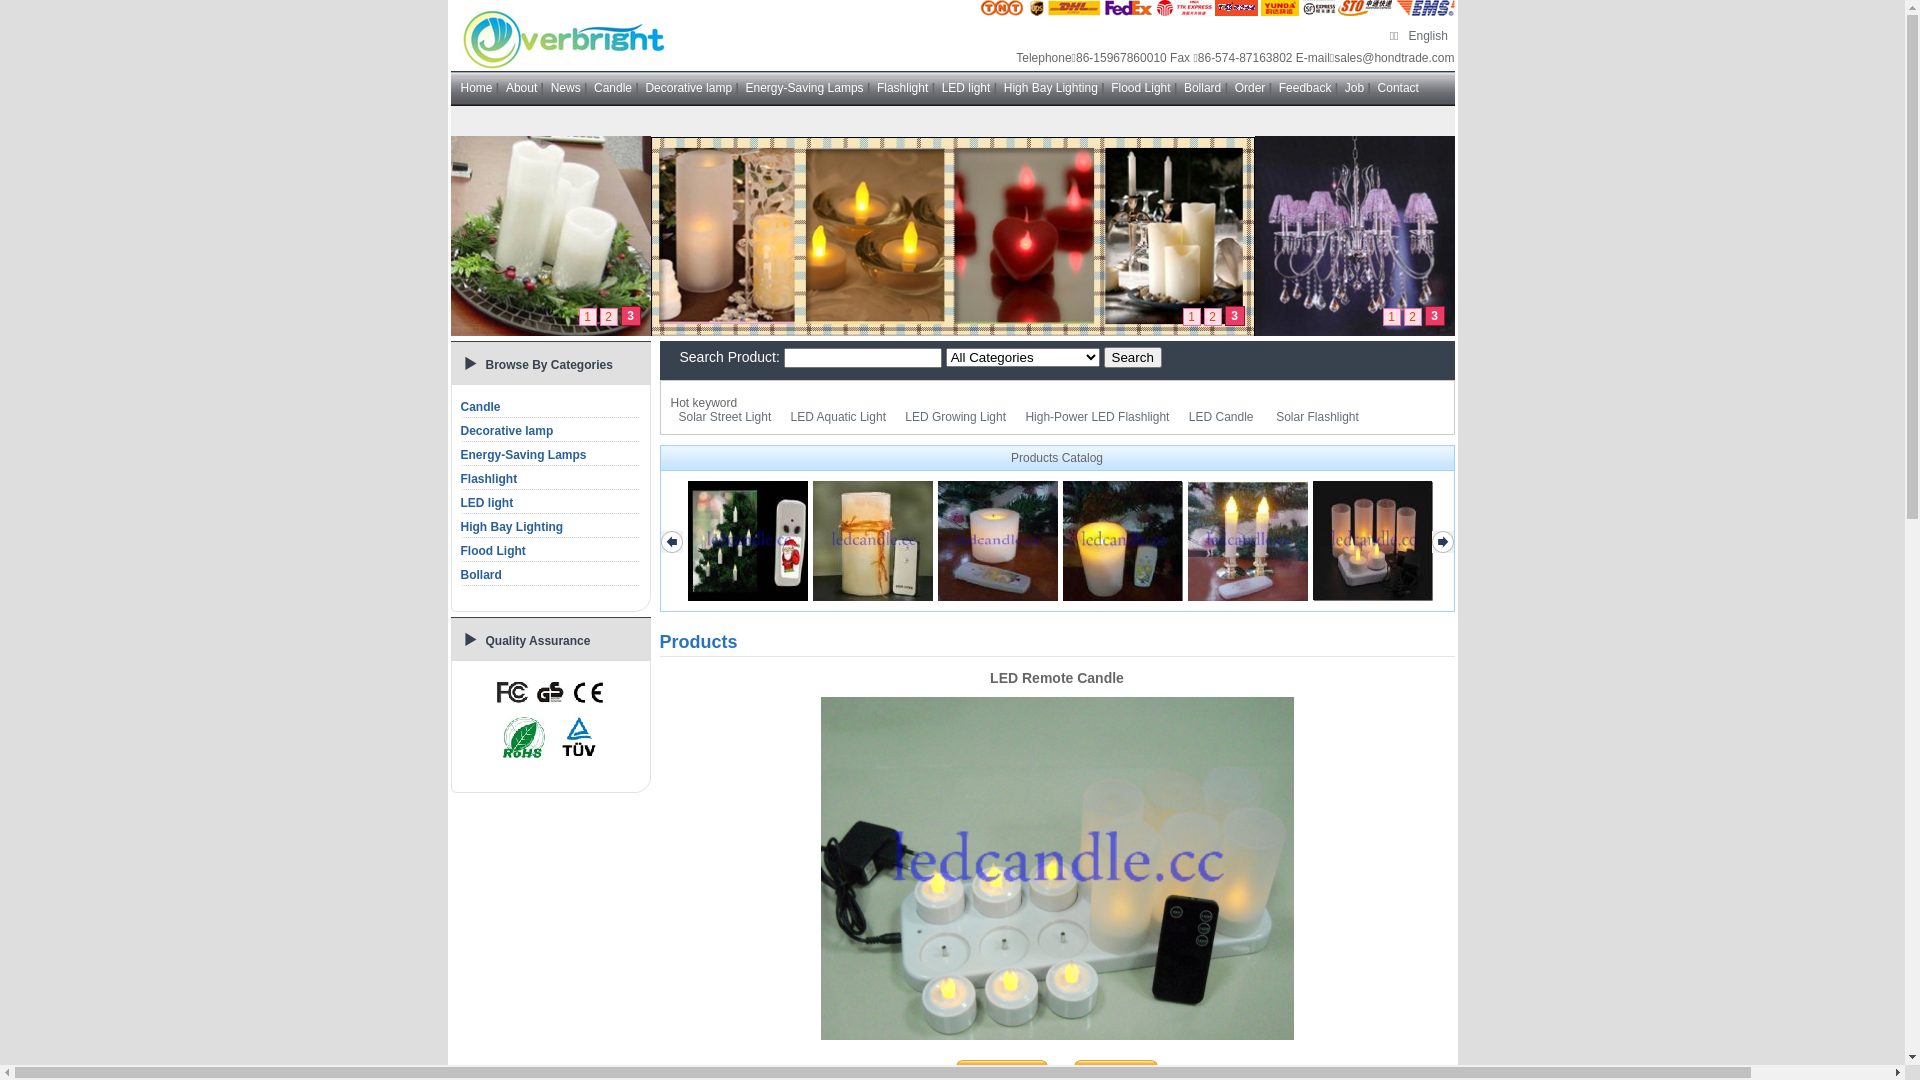 The height and width of the screenshot is (1080, 1920). What do you see at coordinates (1133, 358) in the screenshot?
I see `Search` at bounding box center [1133, 358].